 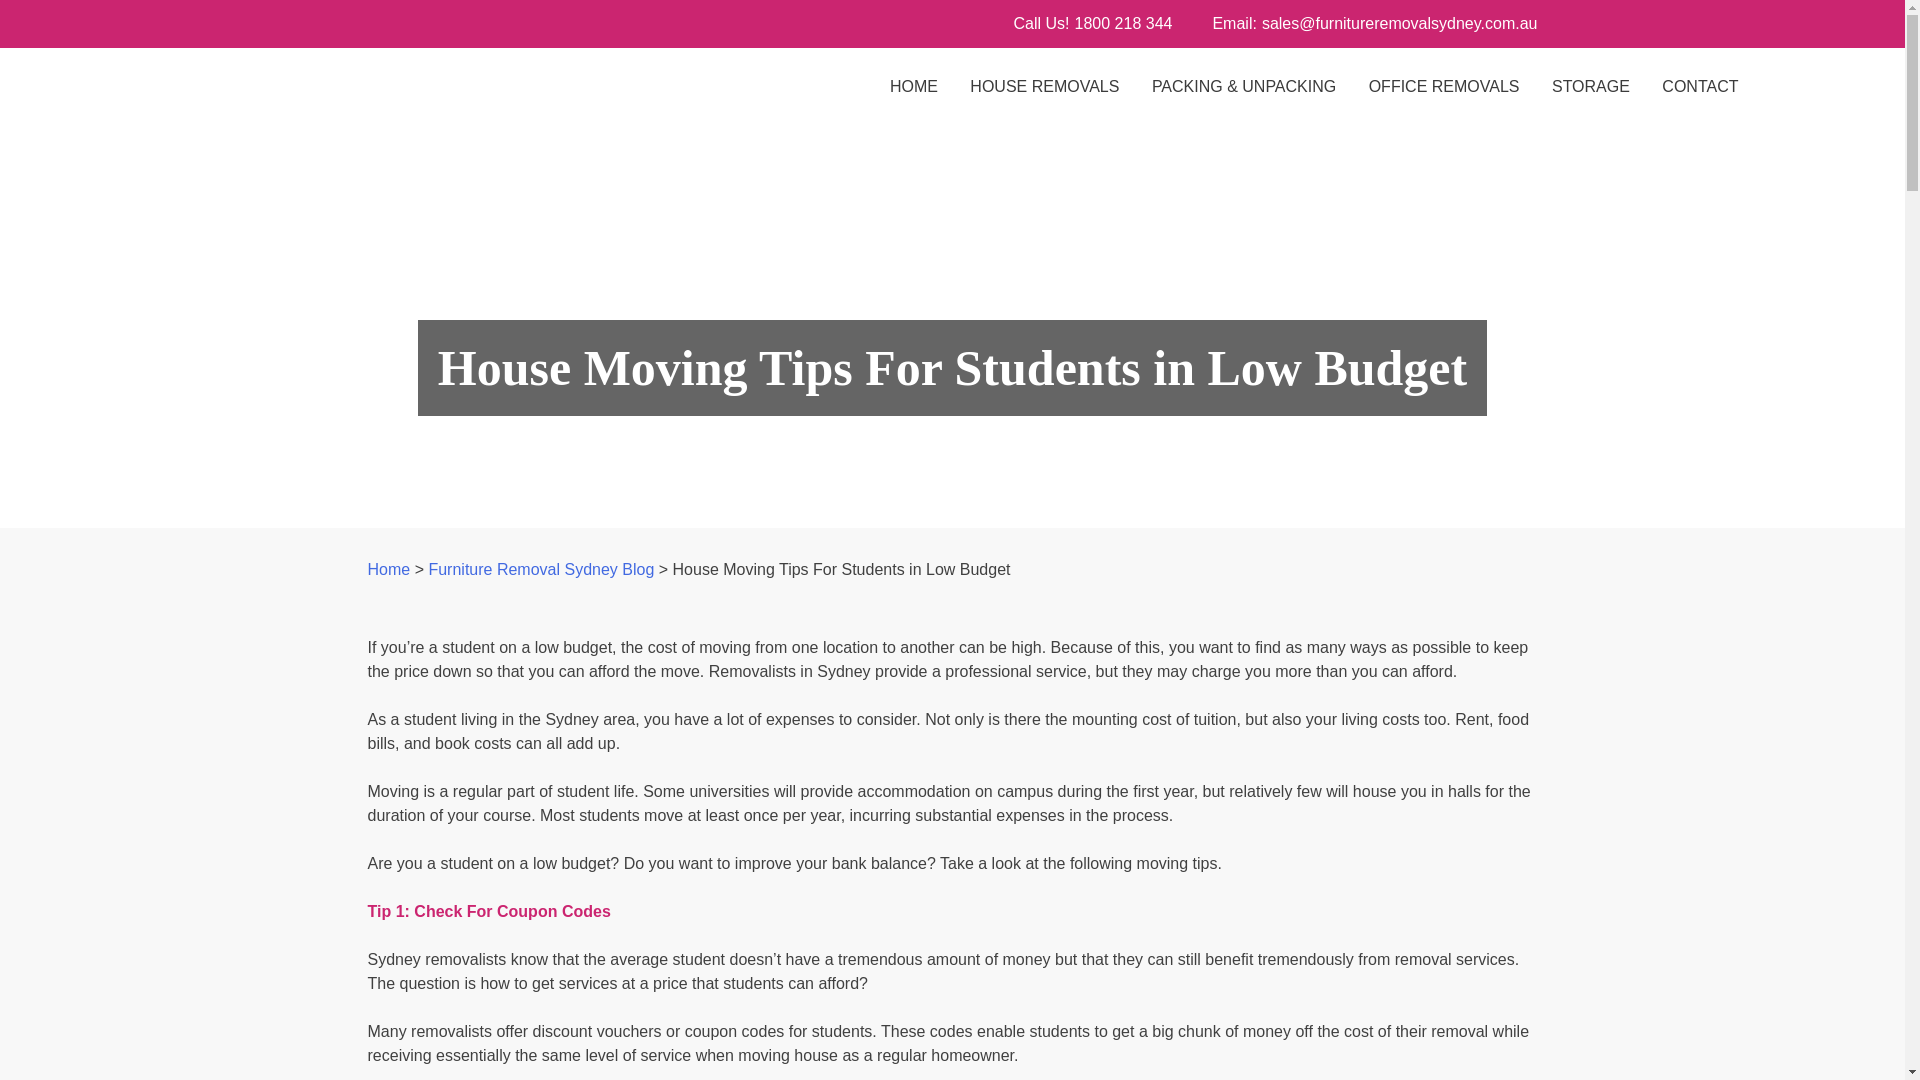 I want to click on sales@furnitureremovalsydney.com.au, so click(x=1400, y=24).